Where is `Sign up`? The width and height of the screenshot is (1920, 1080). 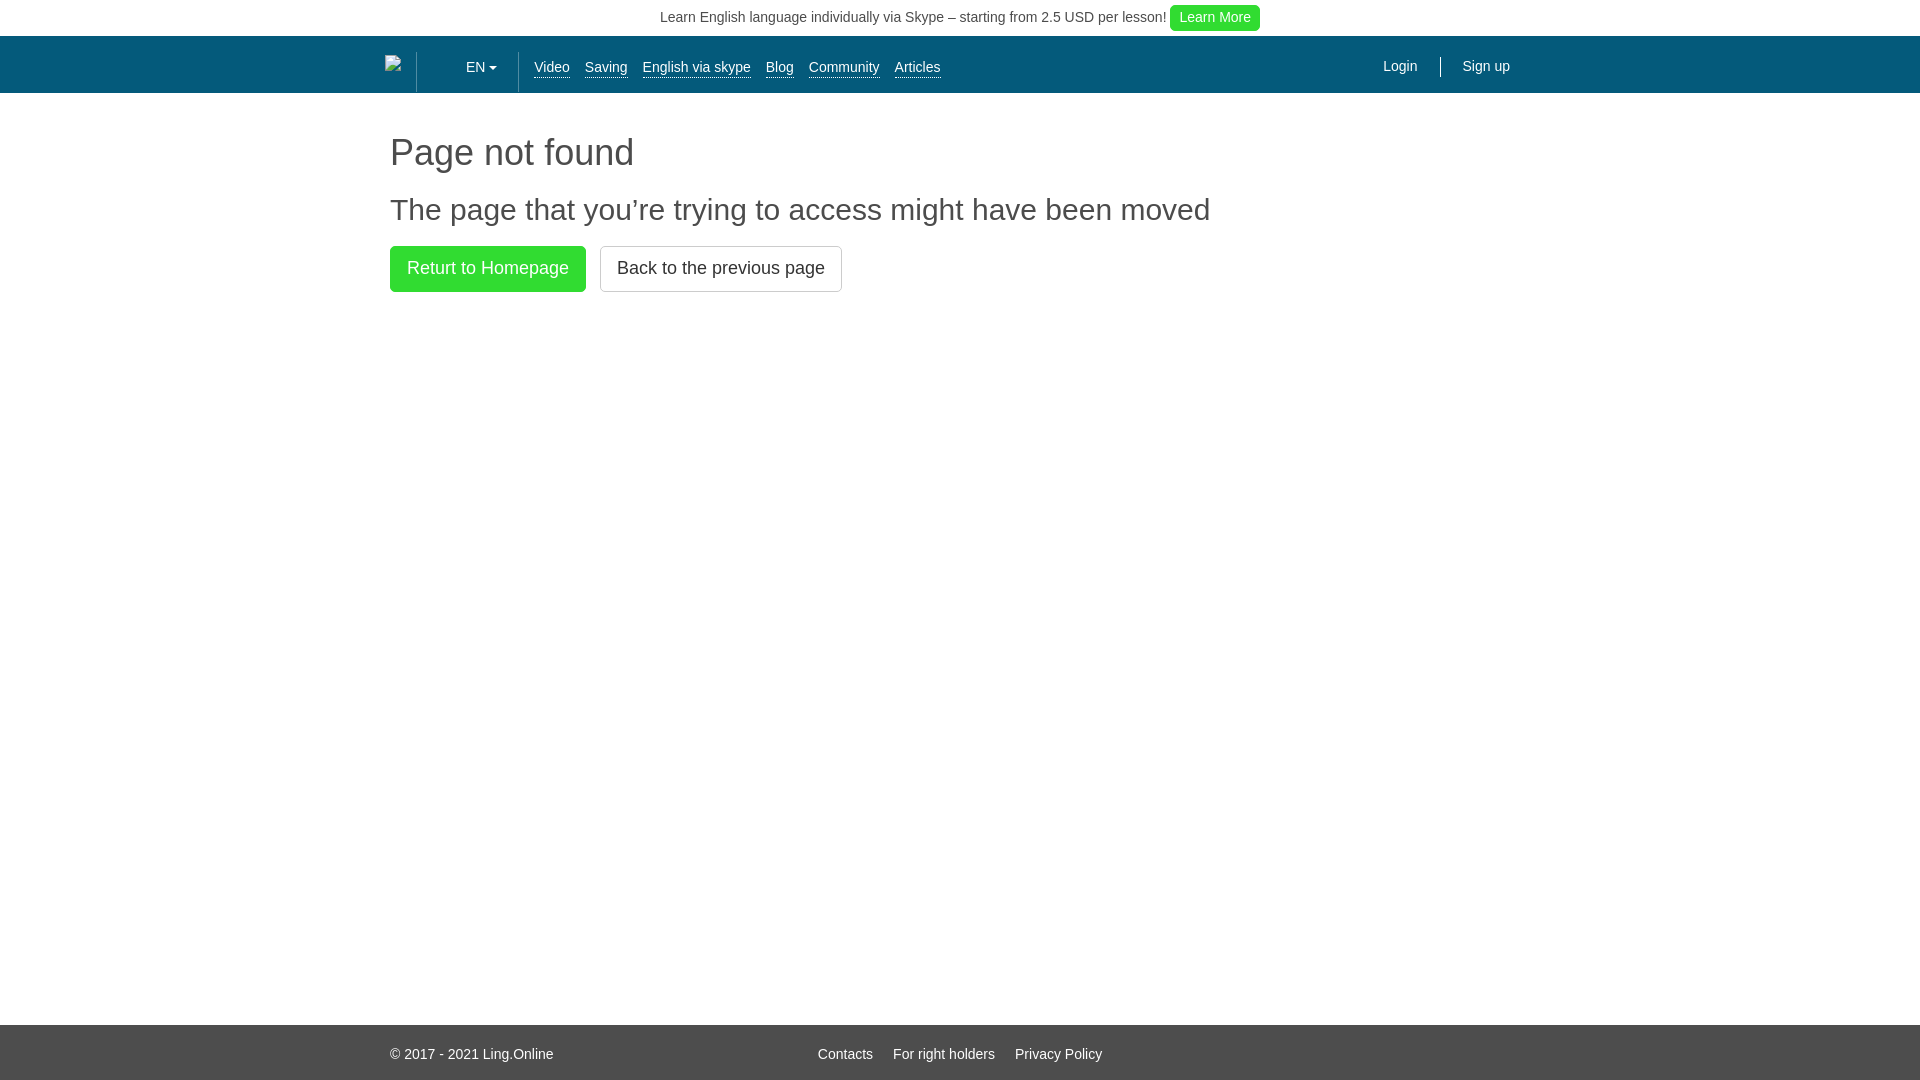
Sign up is located at coordinates (1486, 66).